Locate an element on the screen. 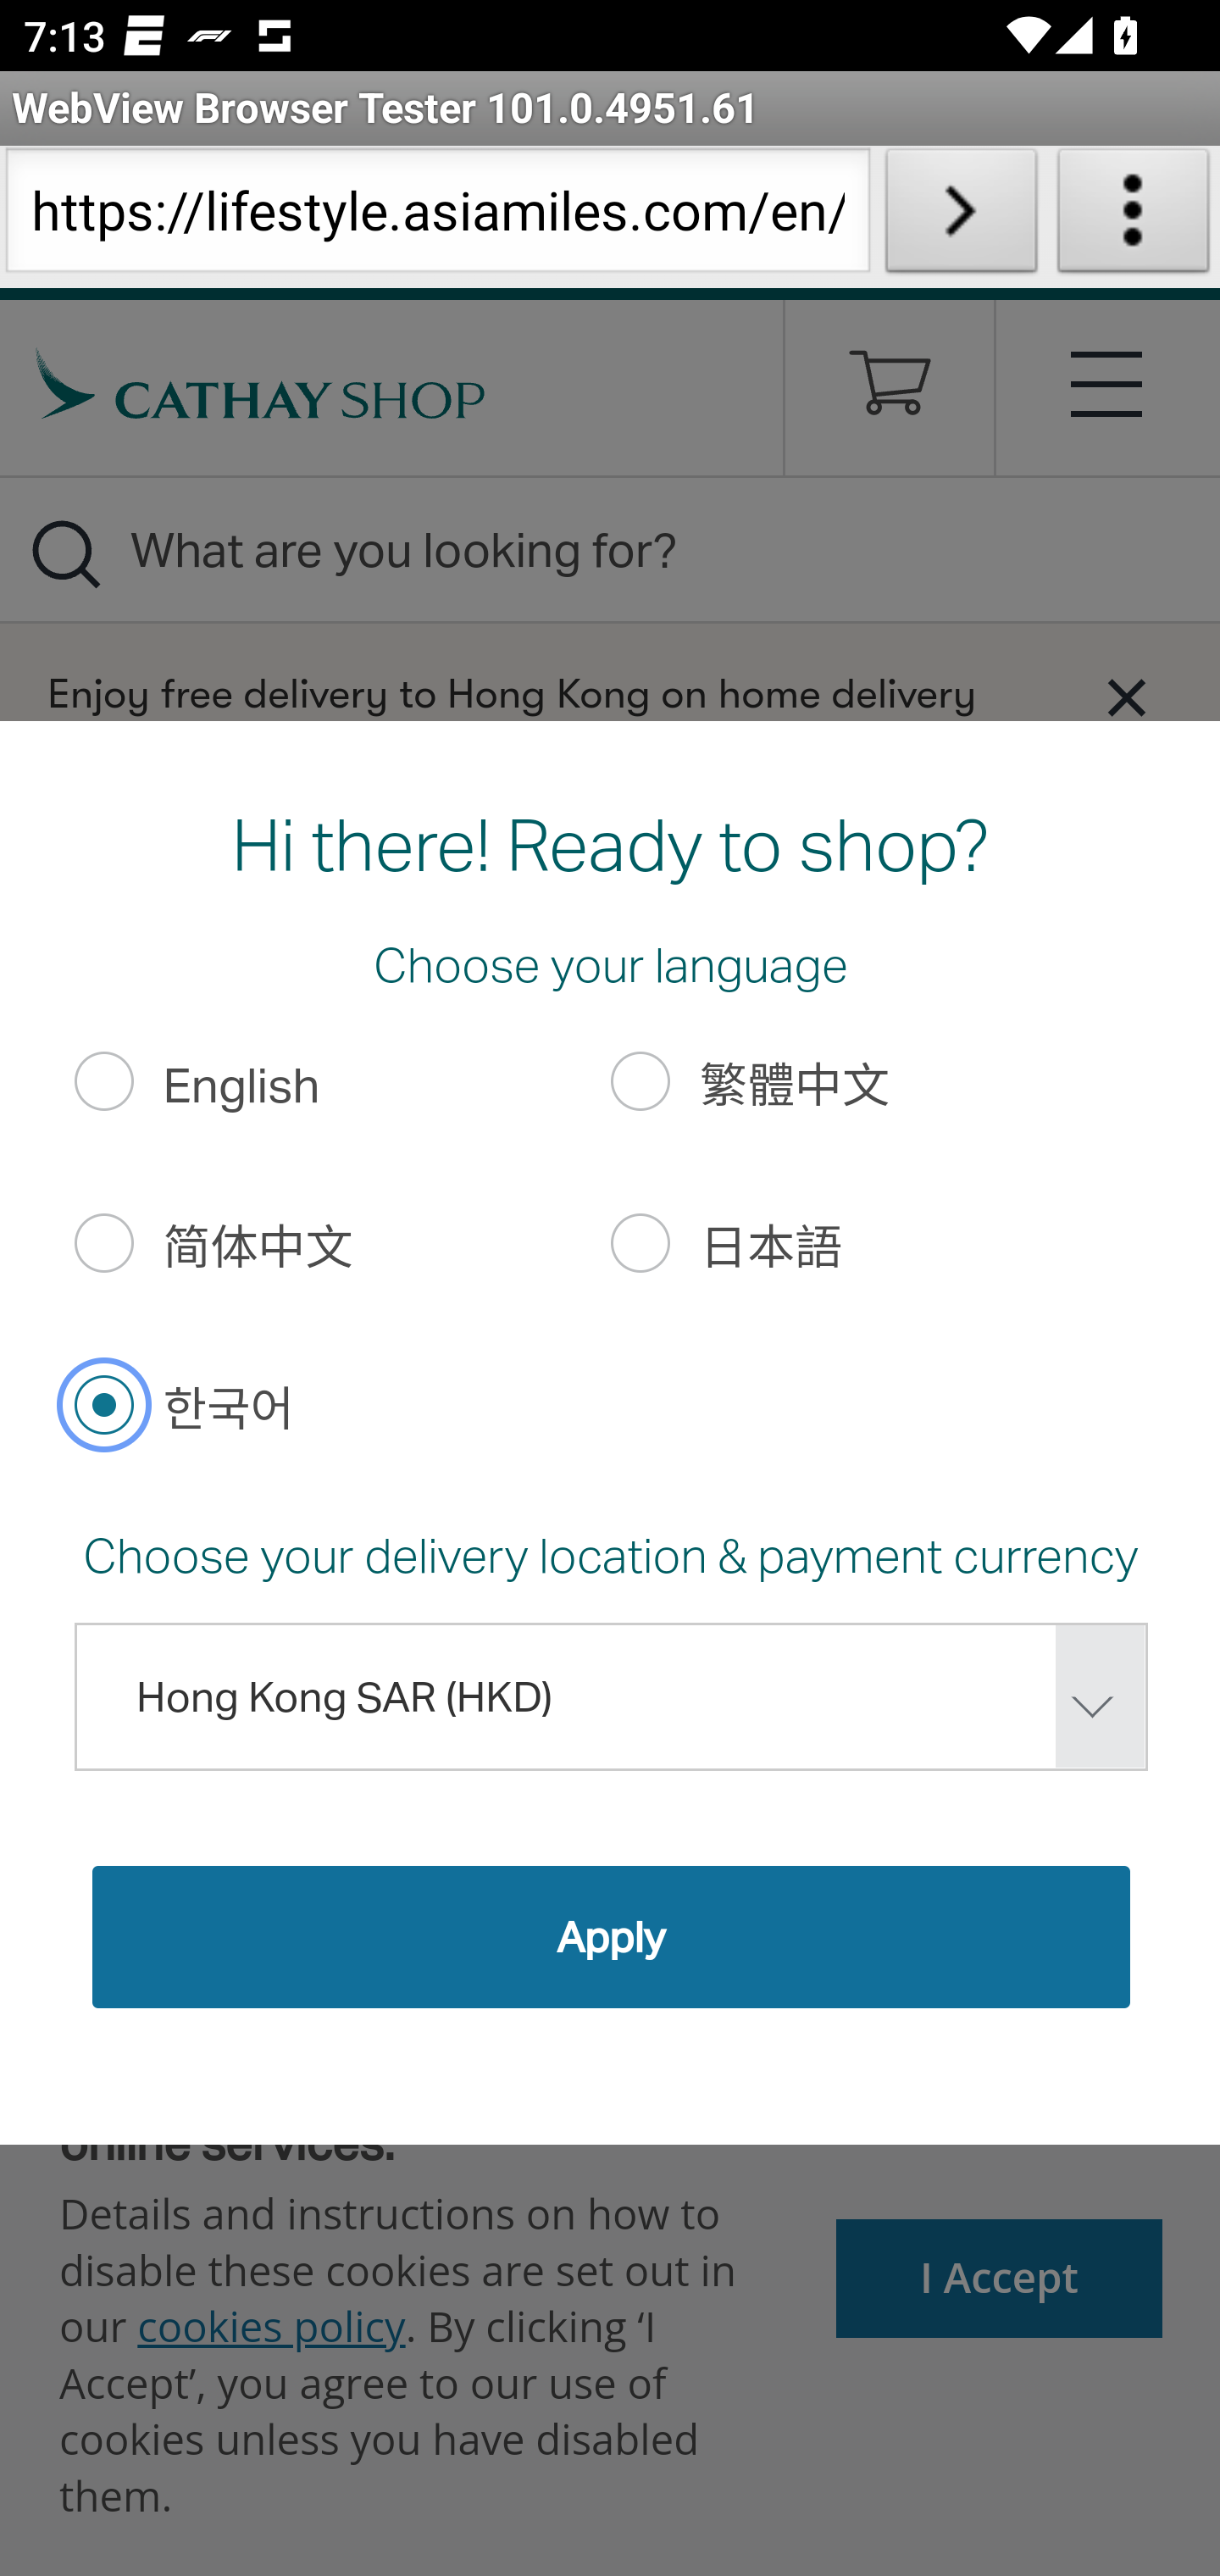  English is located at coordinates (103, 1081).